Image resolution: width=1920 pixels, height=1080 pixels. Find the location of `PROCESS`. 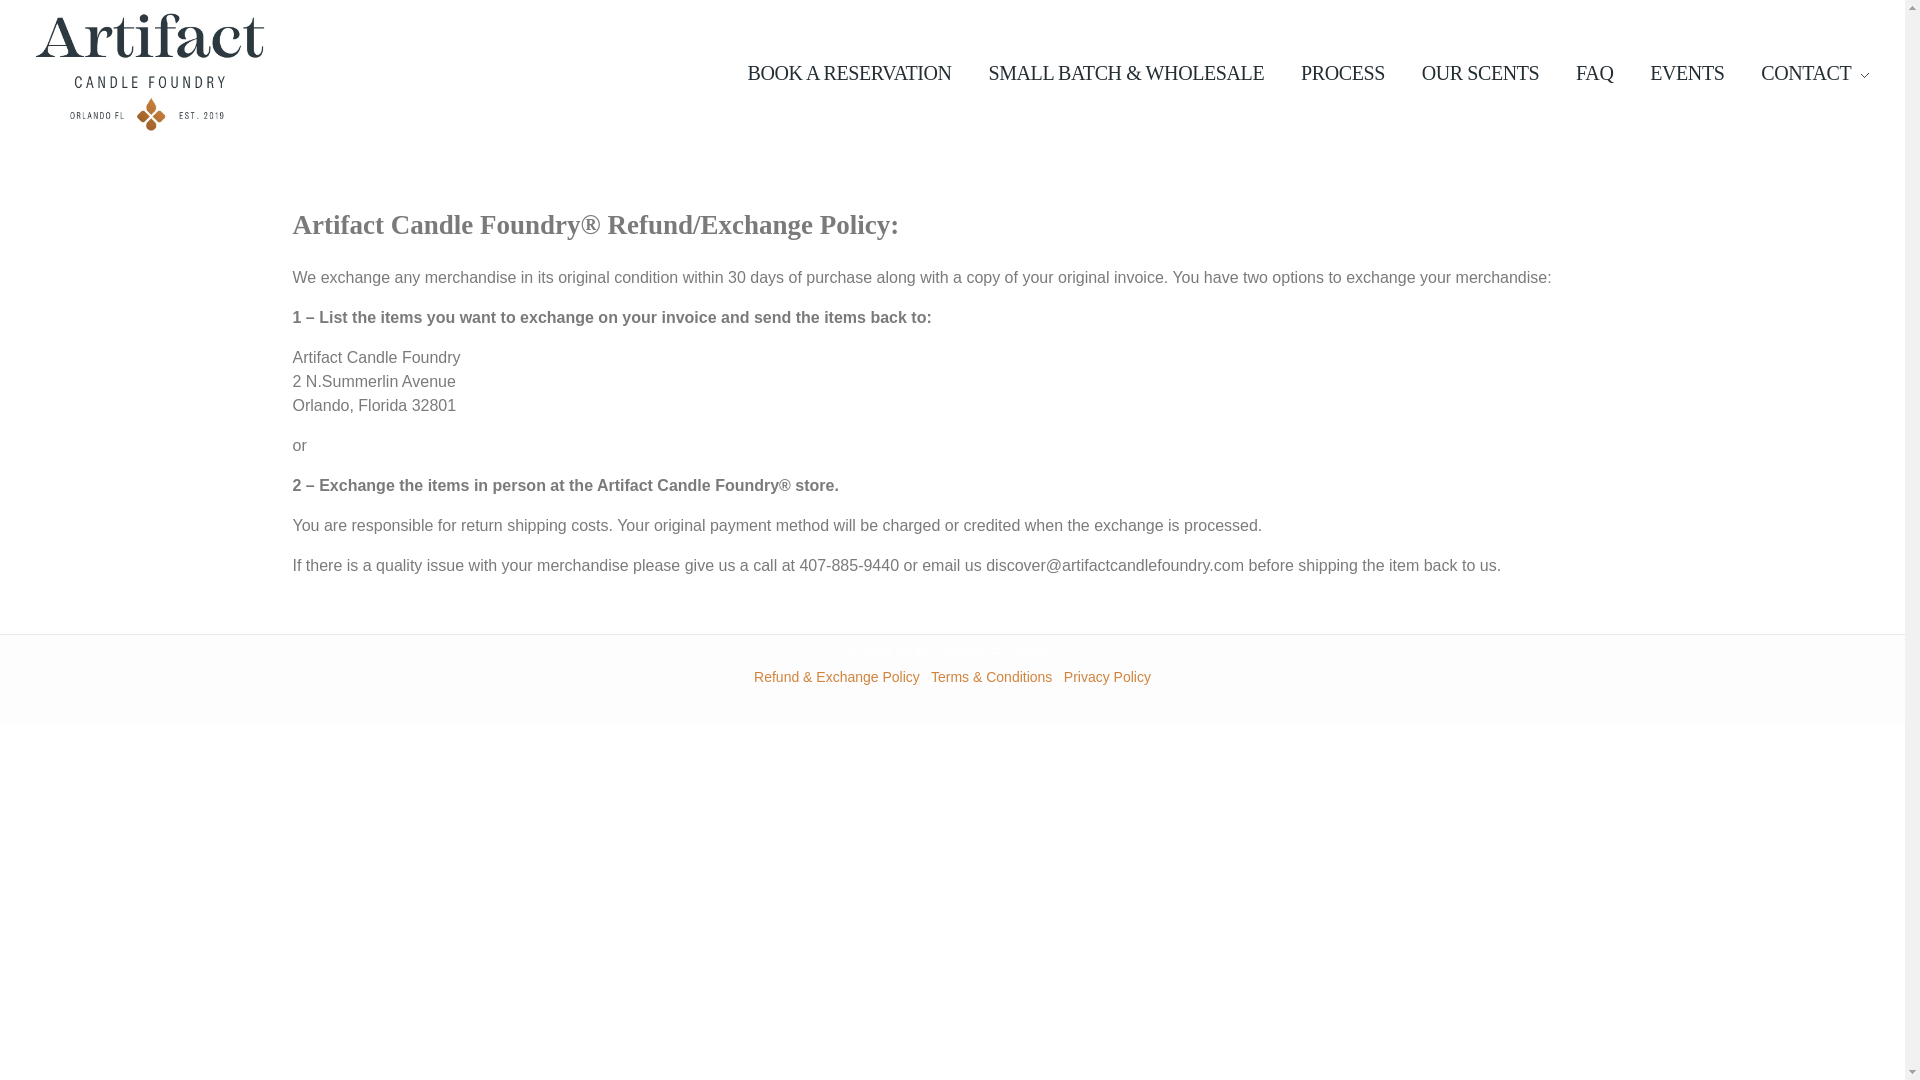

PROCESS is located at coordinates (1342, 72).